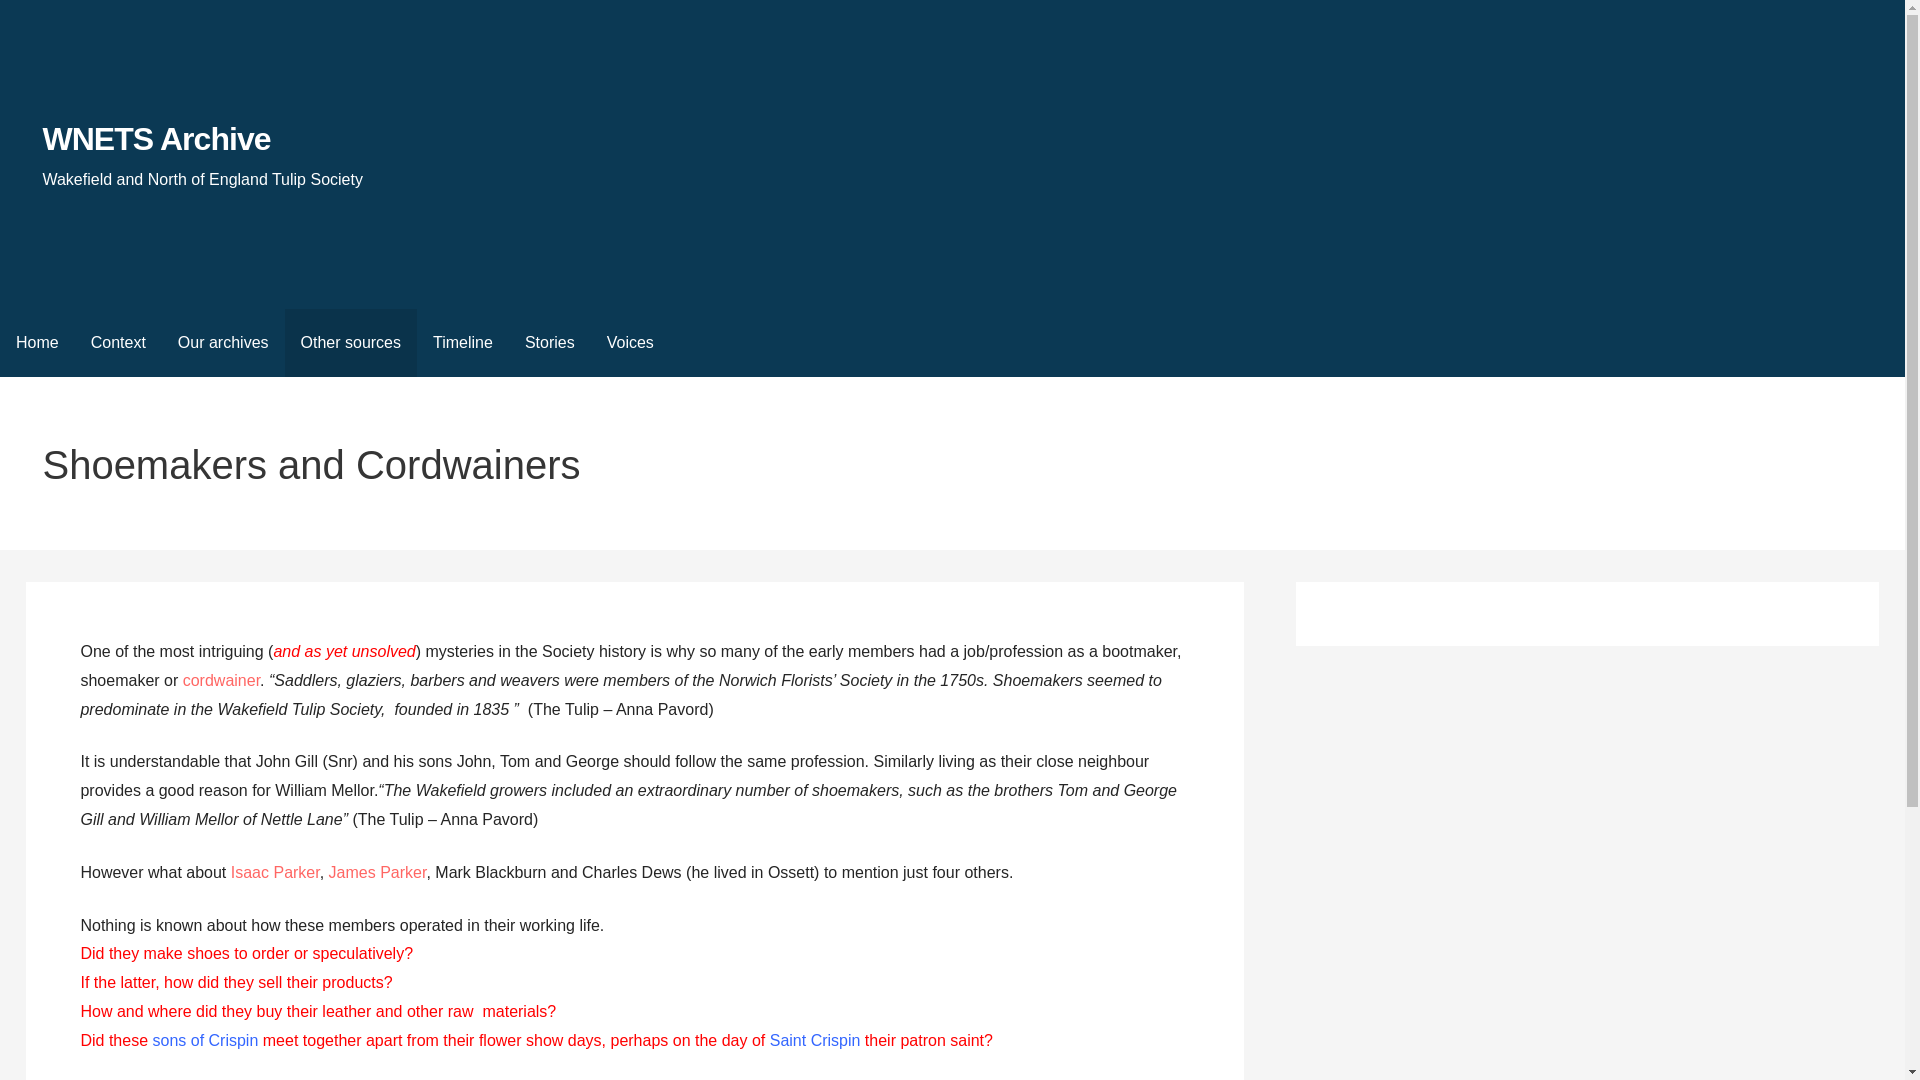 The image size is (1920, 1080). I want to click on cordwainer, so click(220, 680).